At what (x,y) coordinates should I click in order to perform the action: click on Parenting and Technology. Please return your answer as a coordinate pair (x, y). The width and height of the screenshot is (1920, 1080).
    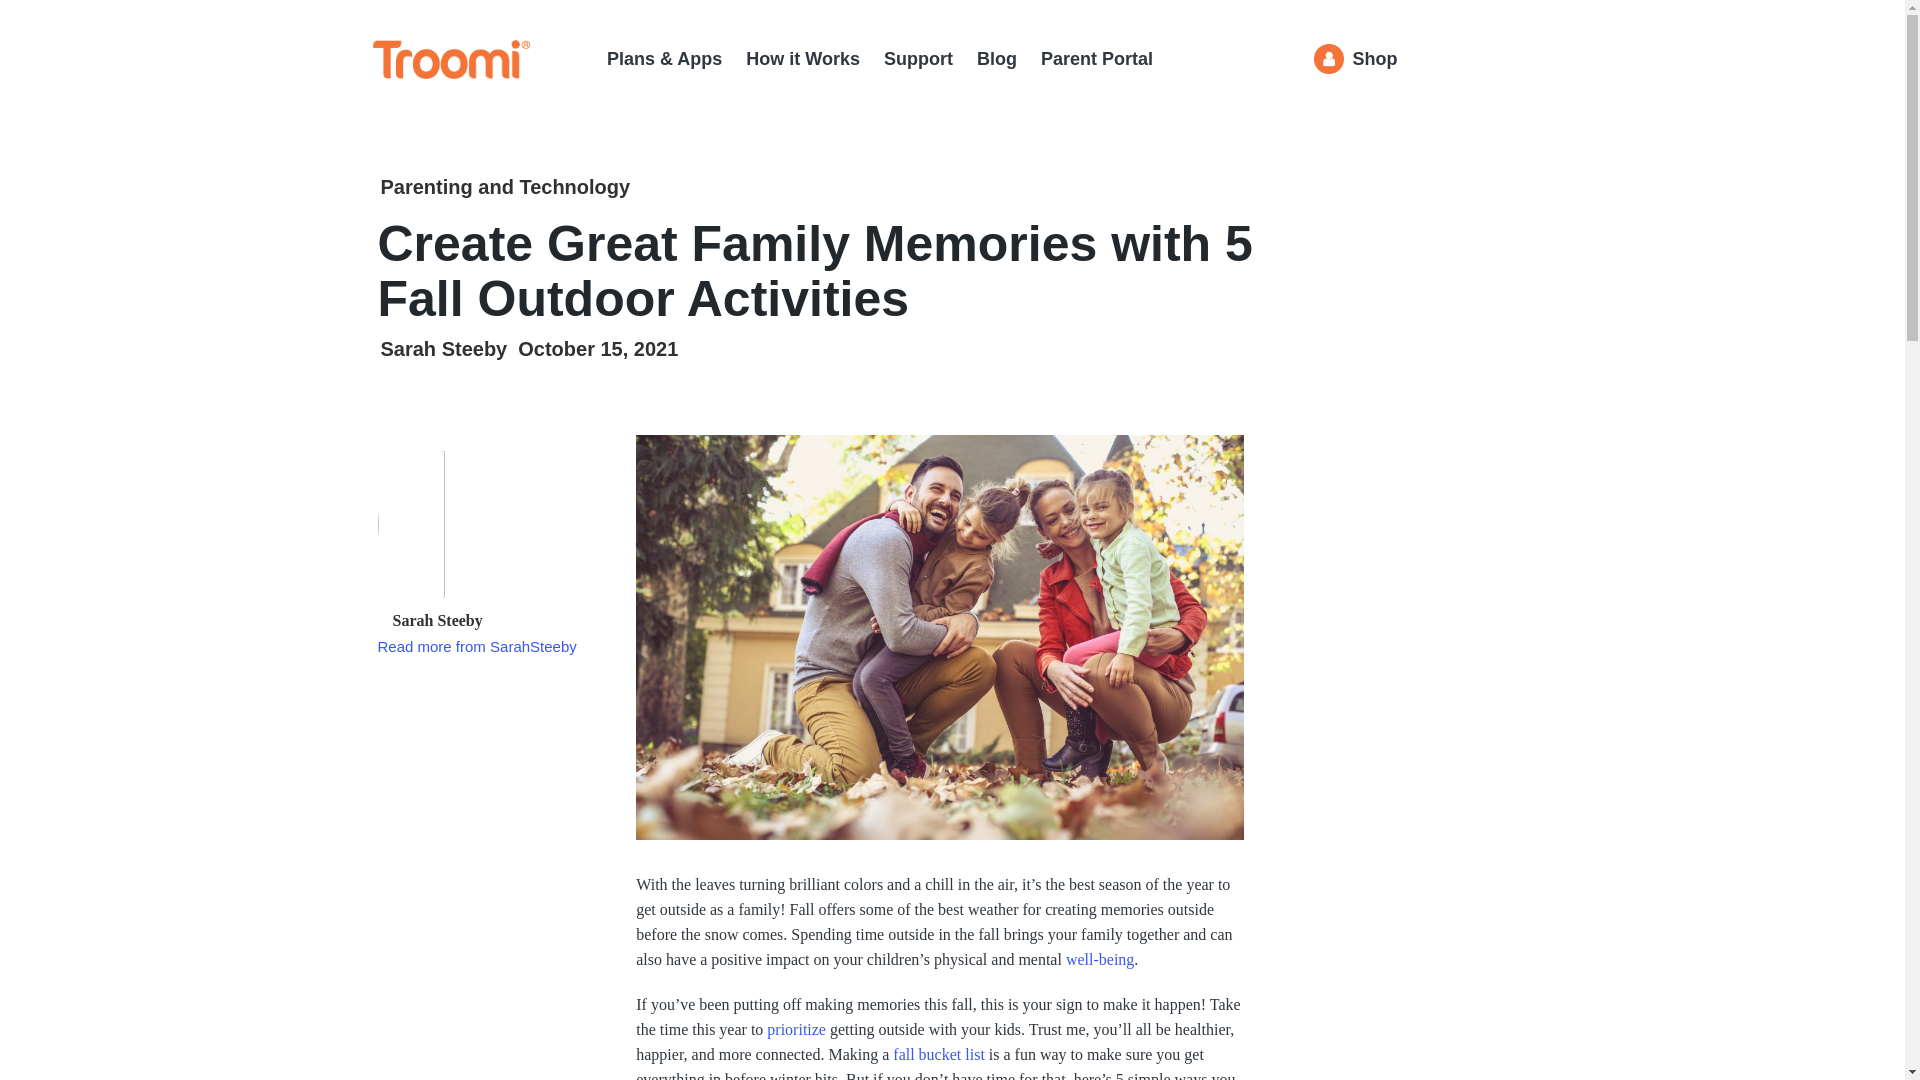
    Looking at the image, I should click on (504, 187).